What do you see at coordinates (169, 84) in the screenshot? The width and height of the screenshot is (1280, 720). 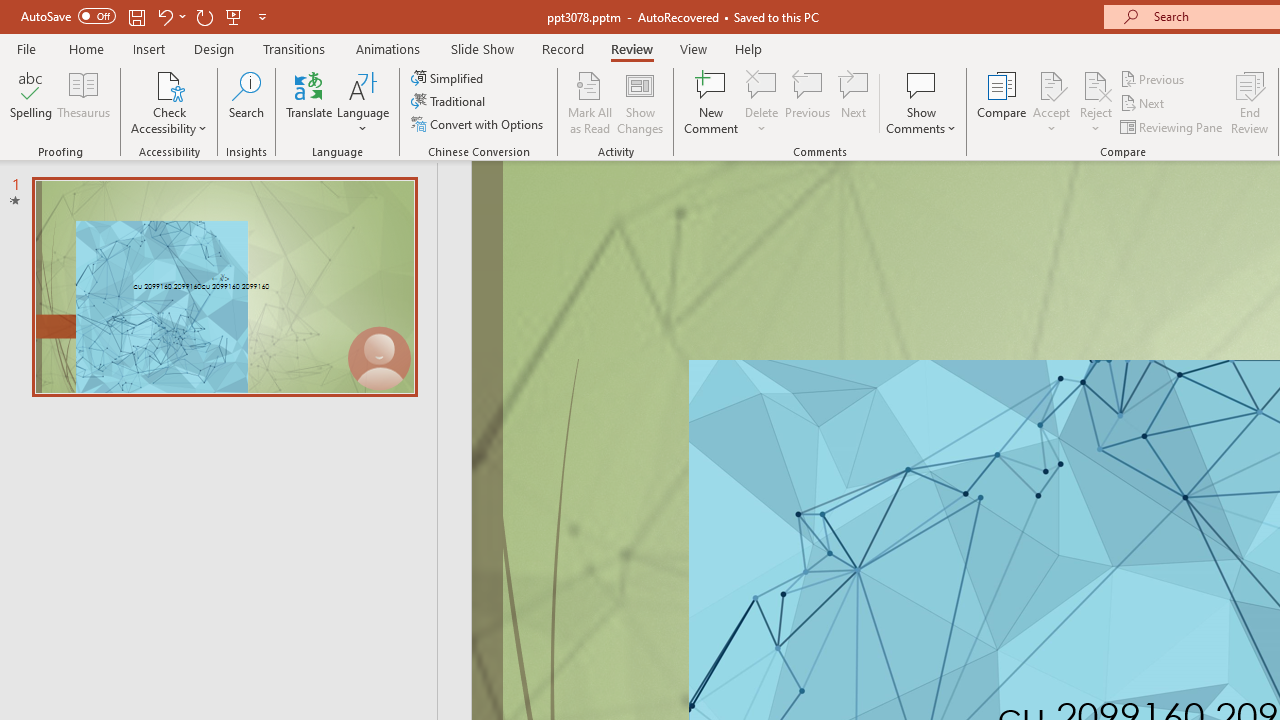 I see `Check Accessibility` at bounding box center [169, 84].